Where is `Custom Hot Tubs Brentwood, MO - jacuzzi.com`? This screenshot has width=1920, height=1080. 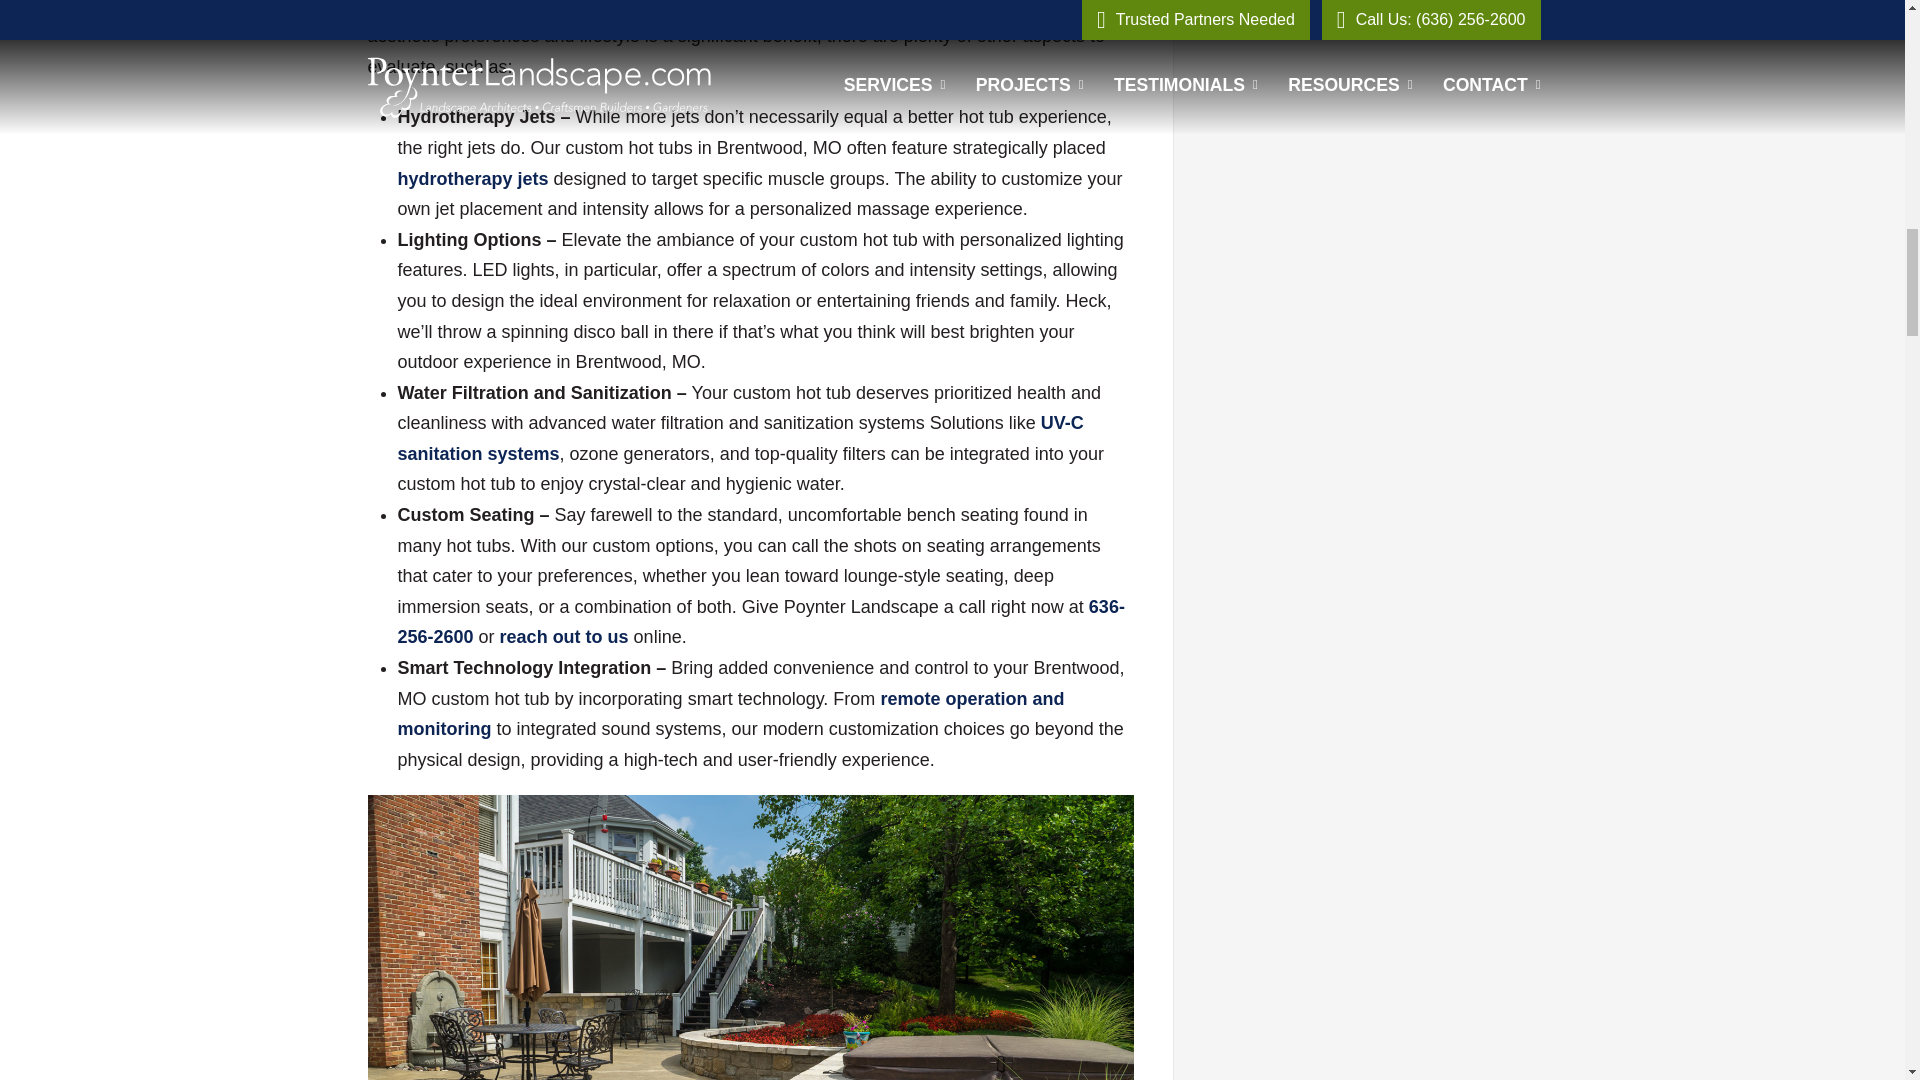
Custom Hot Tubs Brentwood, MO - jacuzzi.com is located at coordinates (731, 714).